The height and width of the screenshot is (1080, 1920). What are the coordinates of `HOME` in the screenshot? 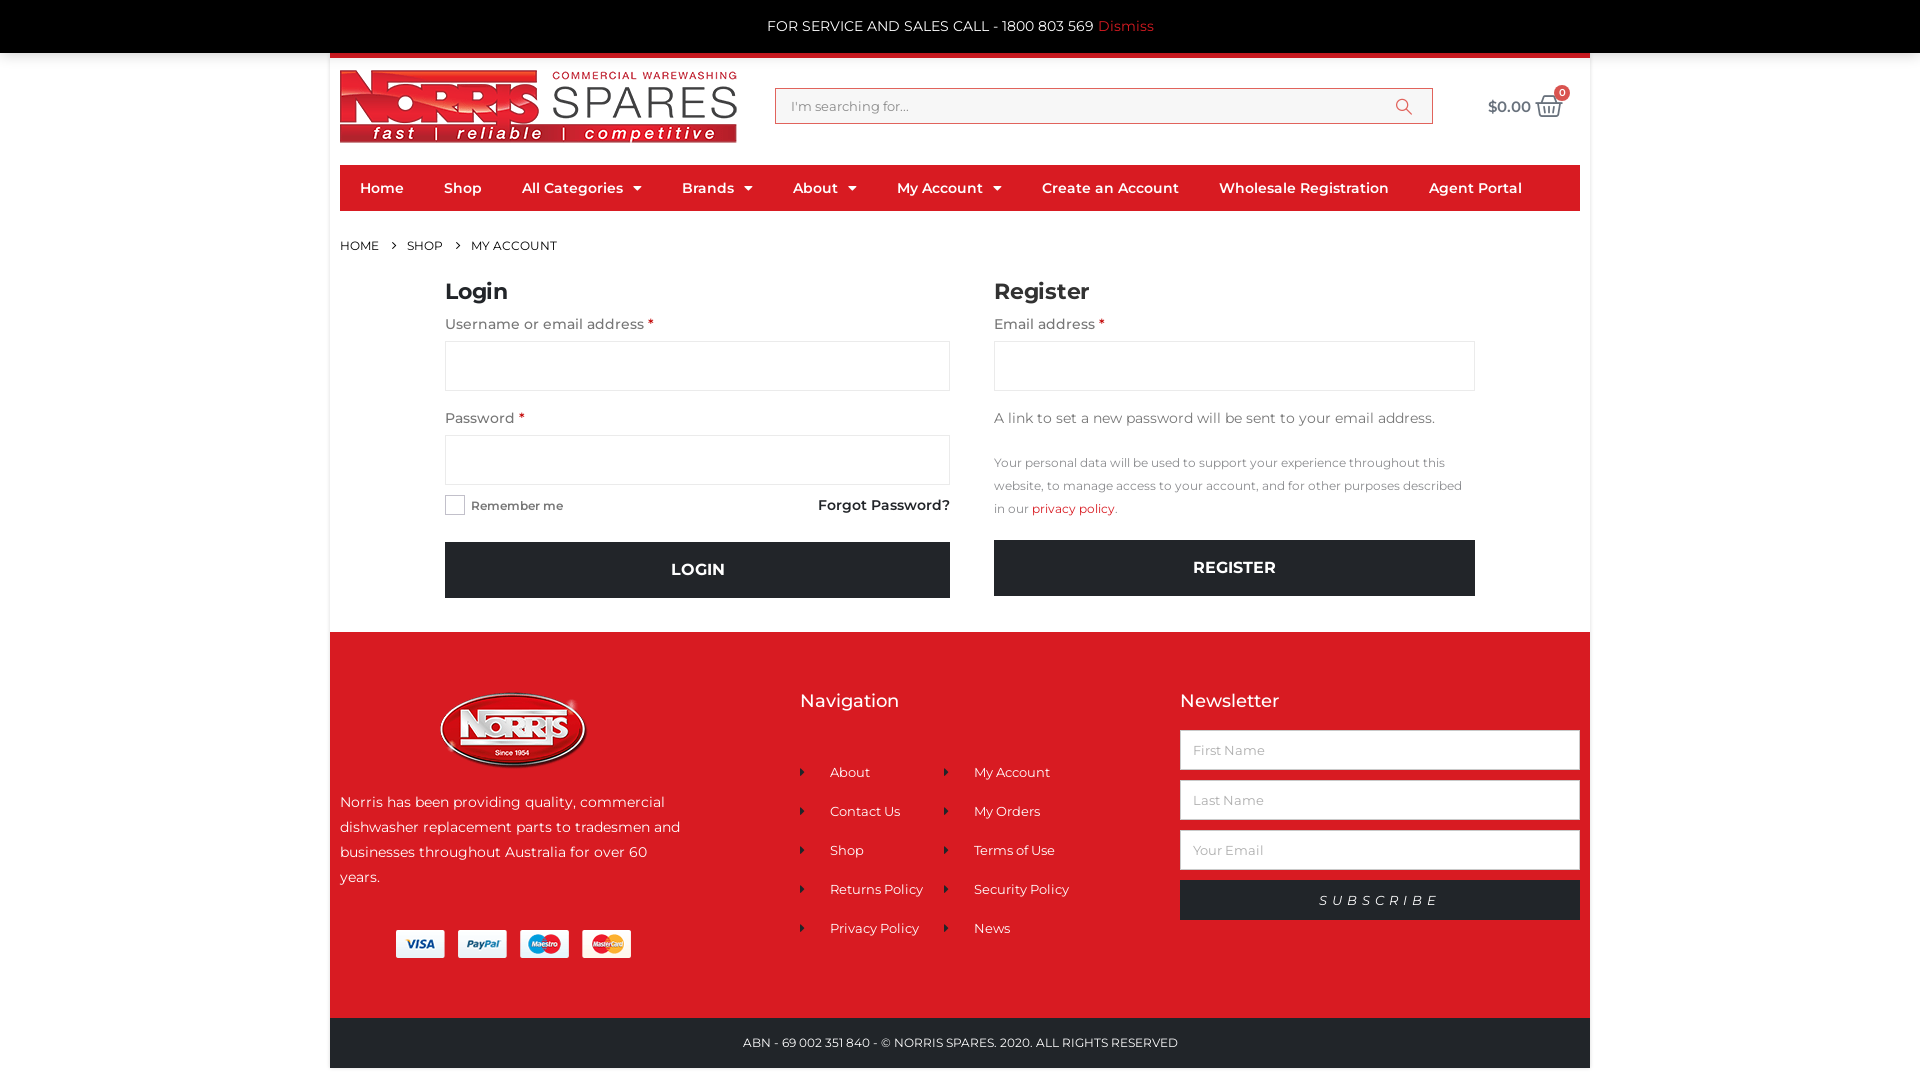 It's located at (360, 246).